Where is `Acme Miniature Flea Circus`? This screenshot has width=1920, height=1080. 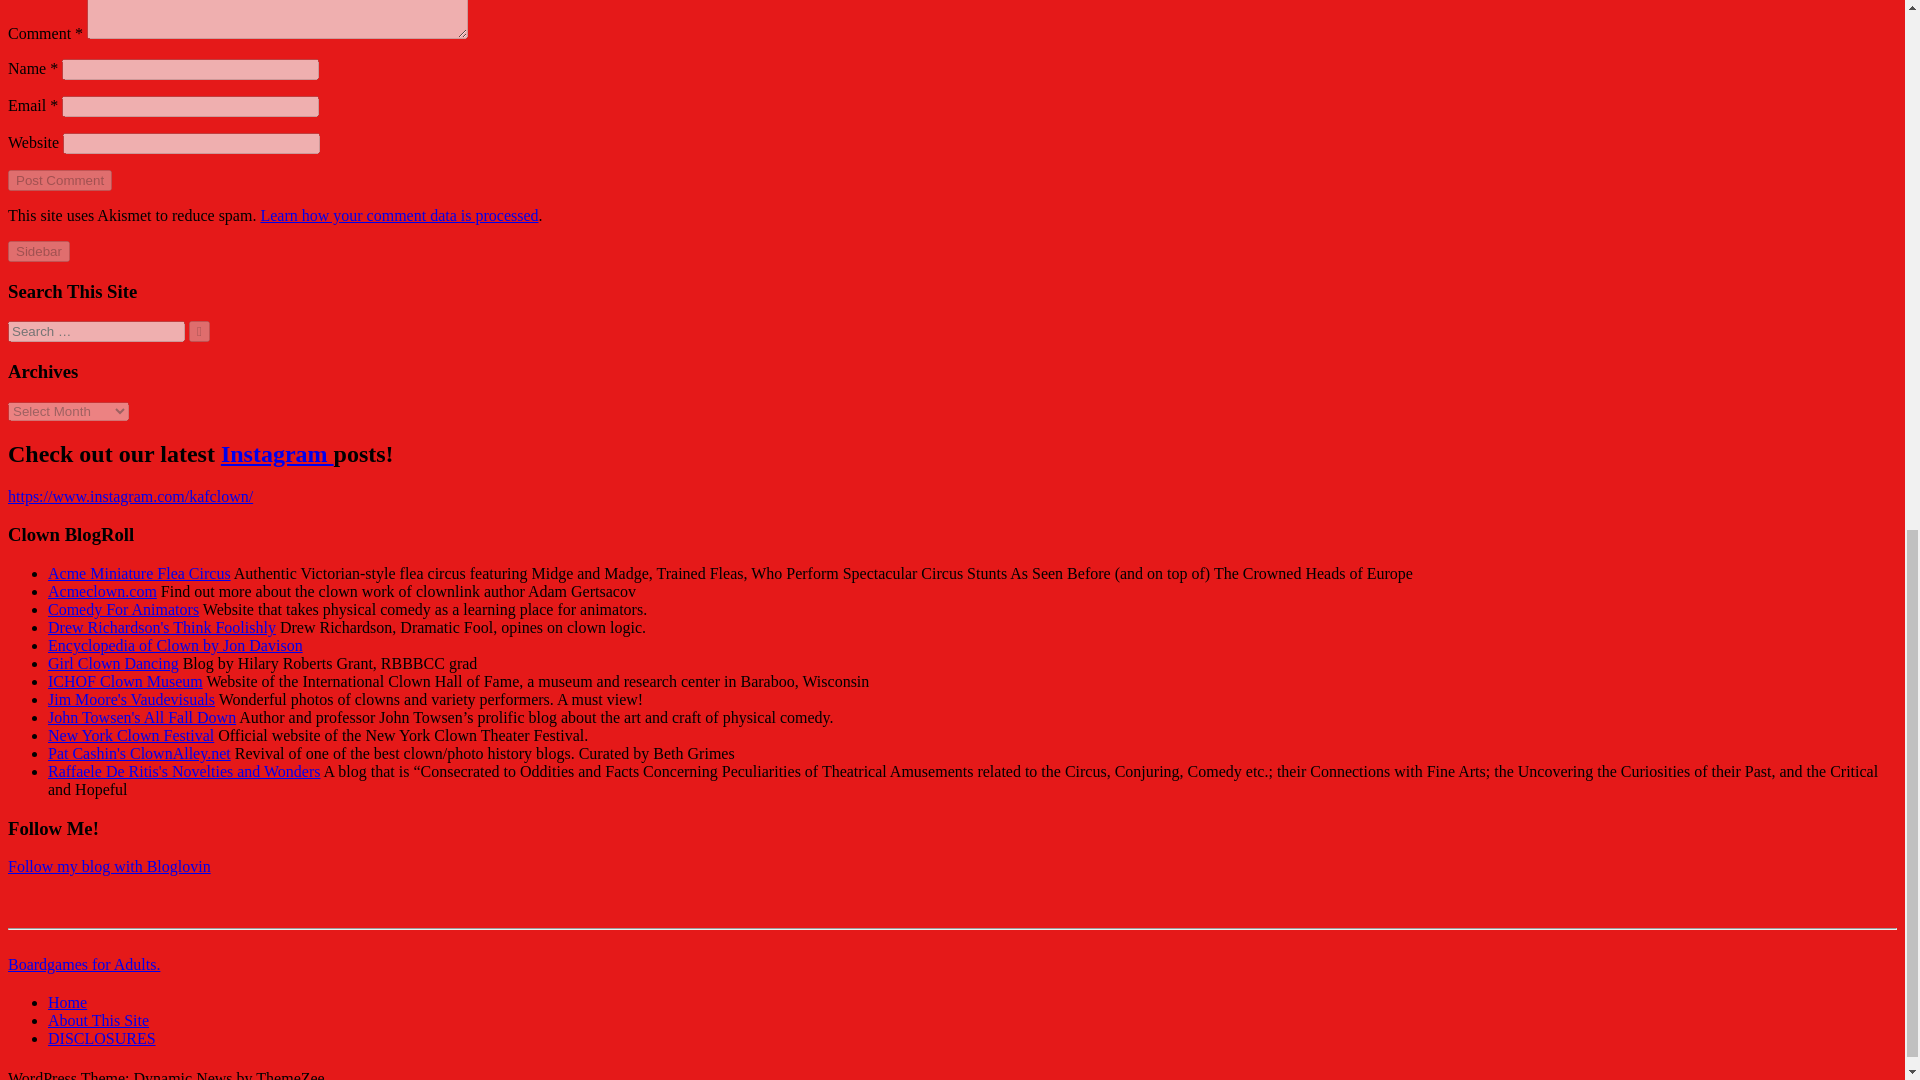 Acme Miniature Flea Circus is located at coordinates (139, 573).